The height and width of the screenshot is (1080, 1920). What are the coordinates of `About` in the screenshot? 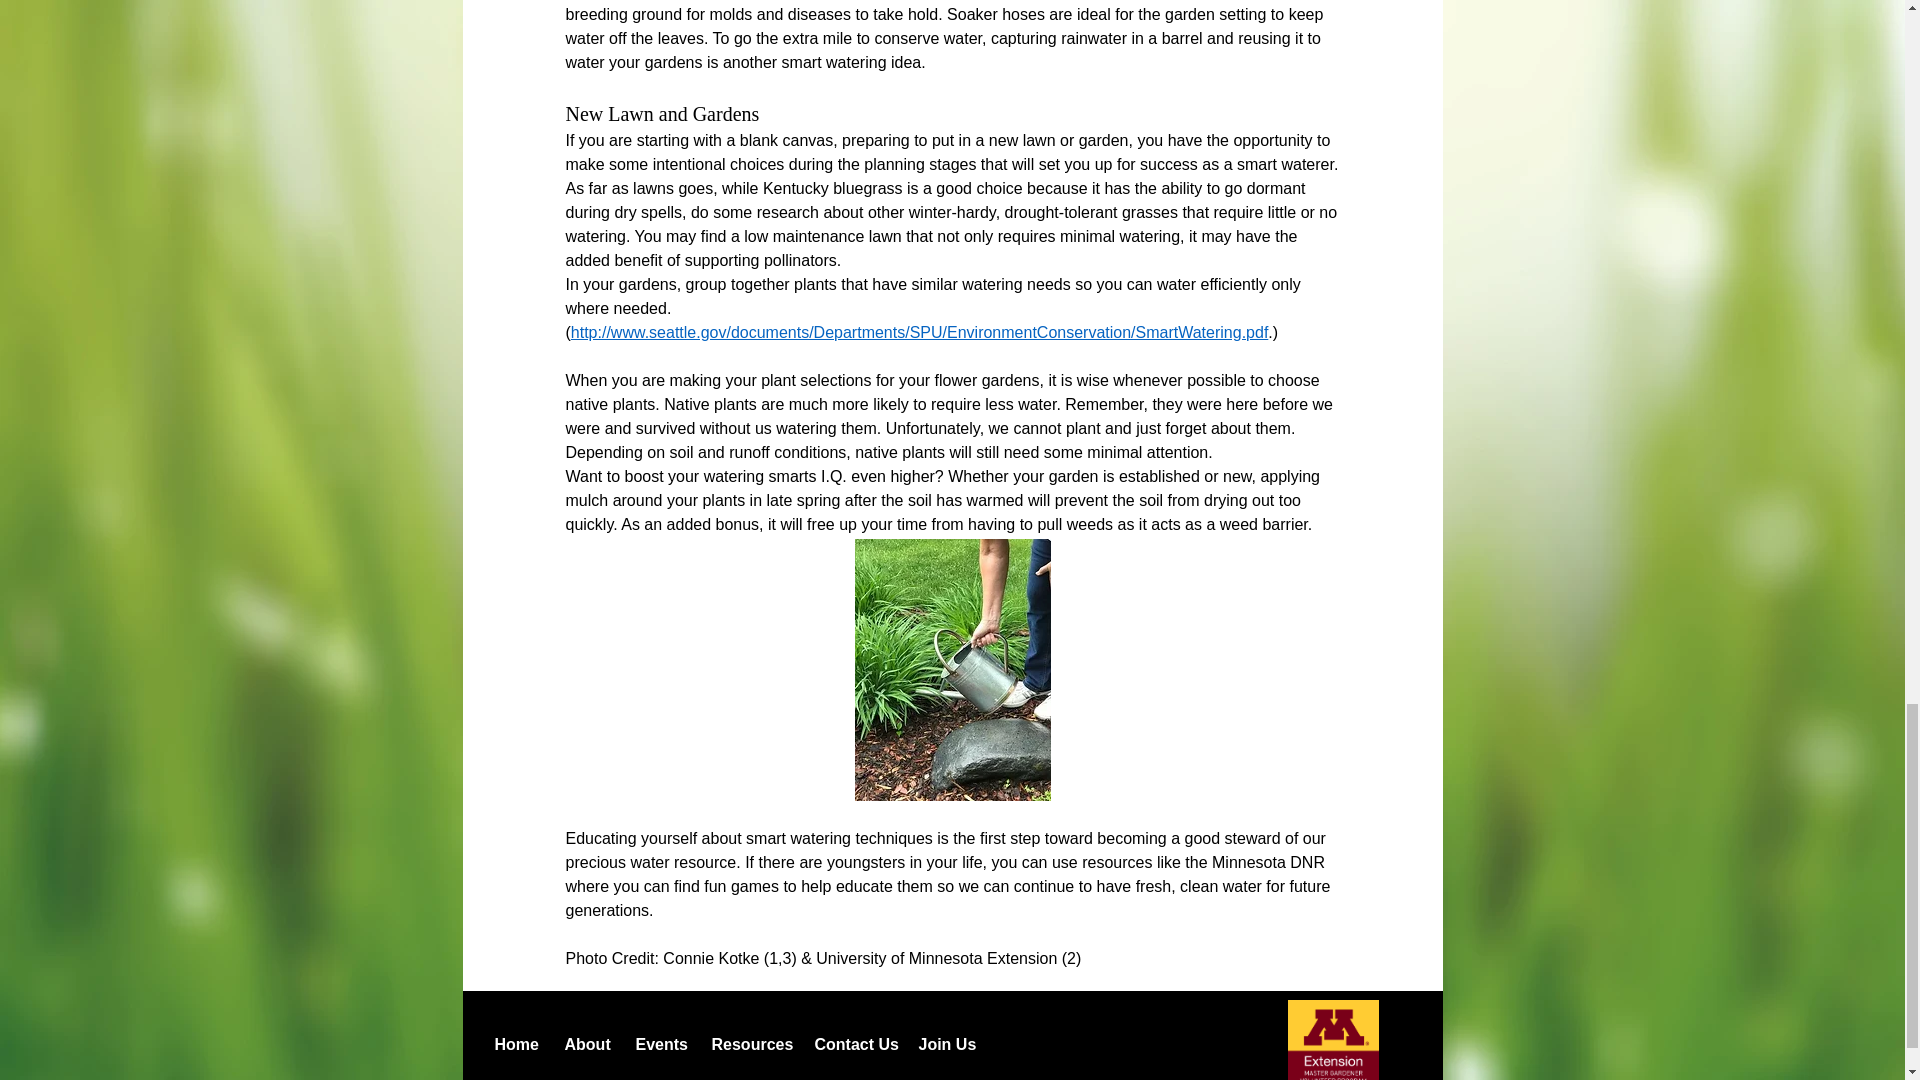 It's located at (584, 1044).